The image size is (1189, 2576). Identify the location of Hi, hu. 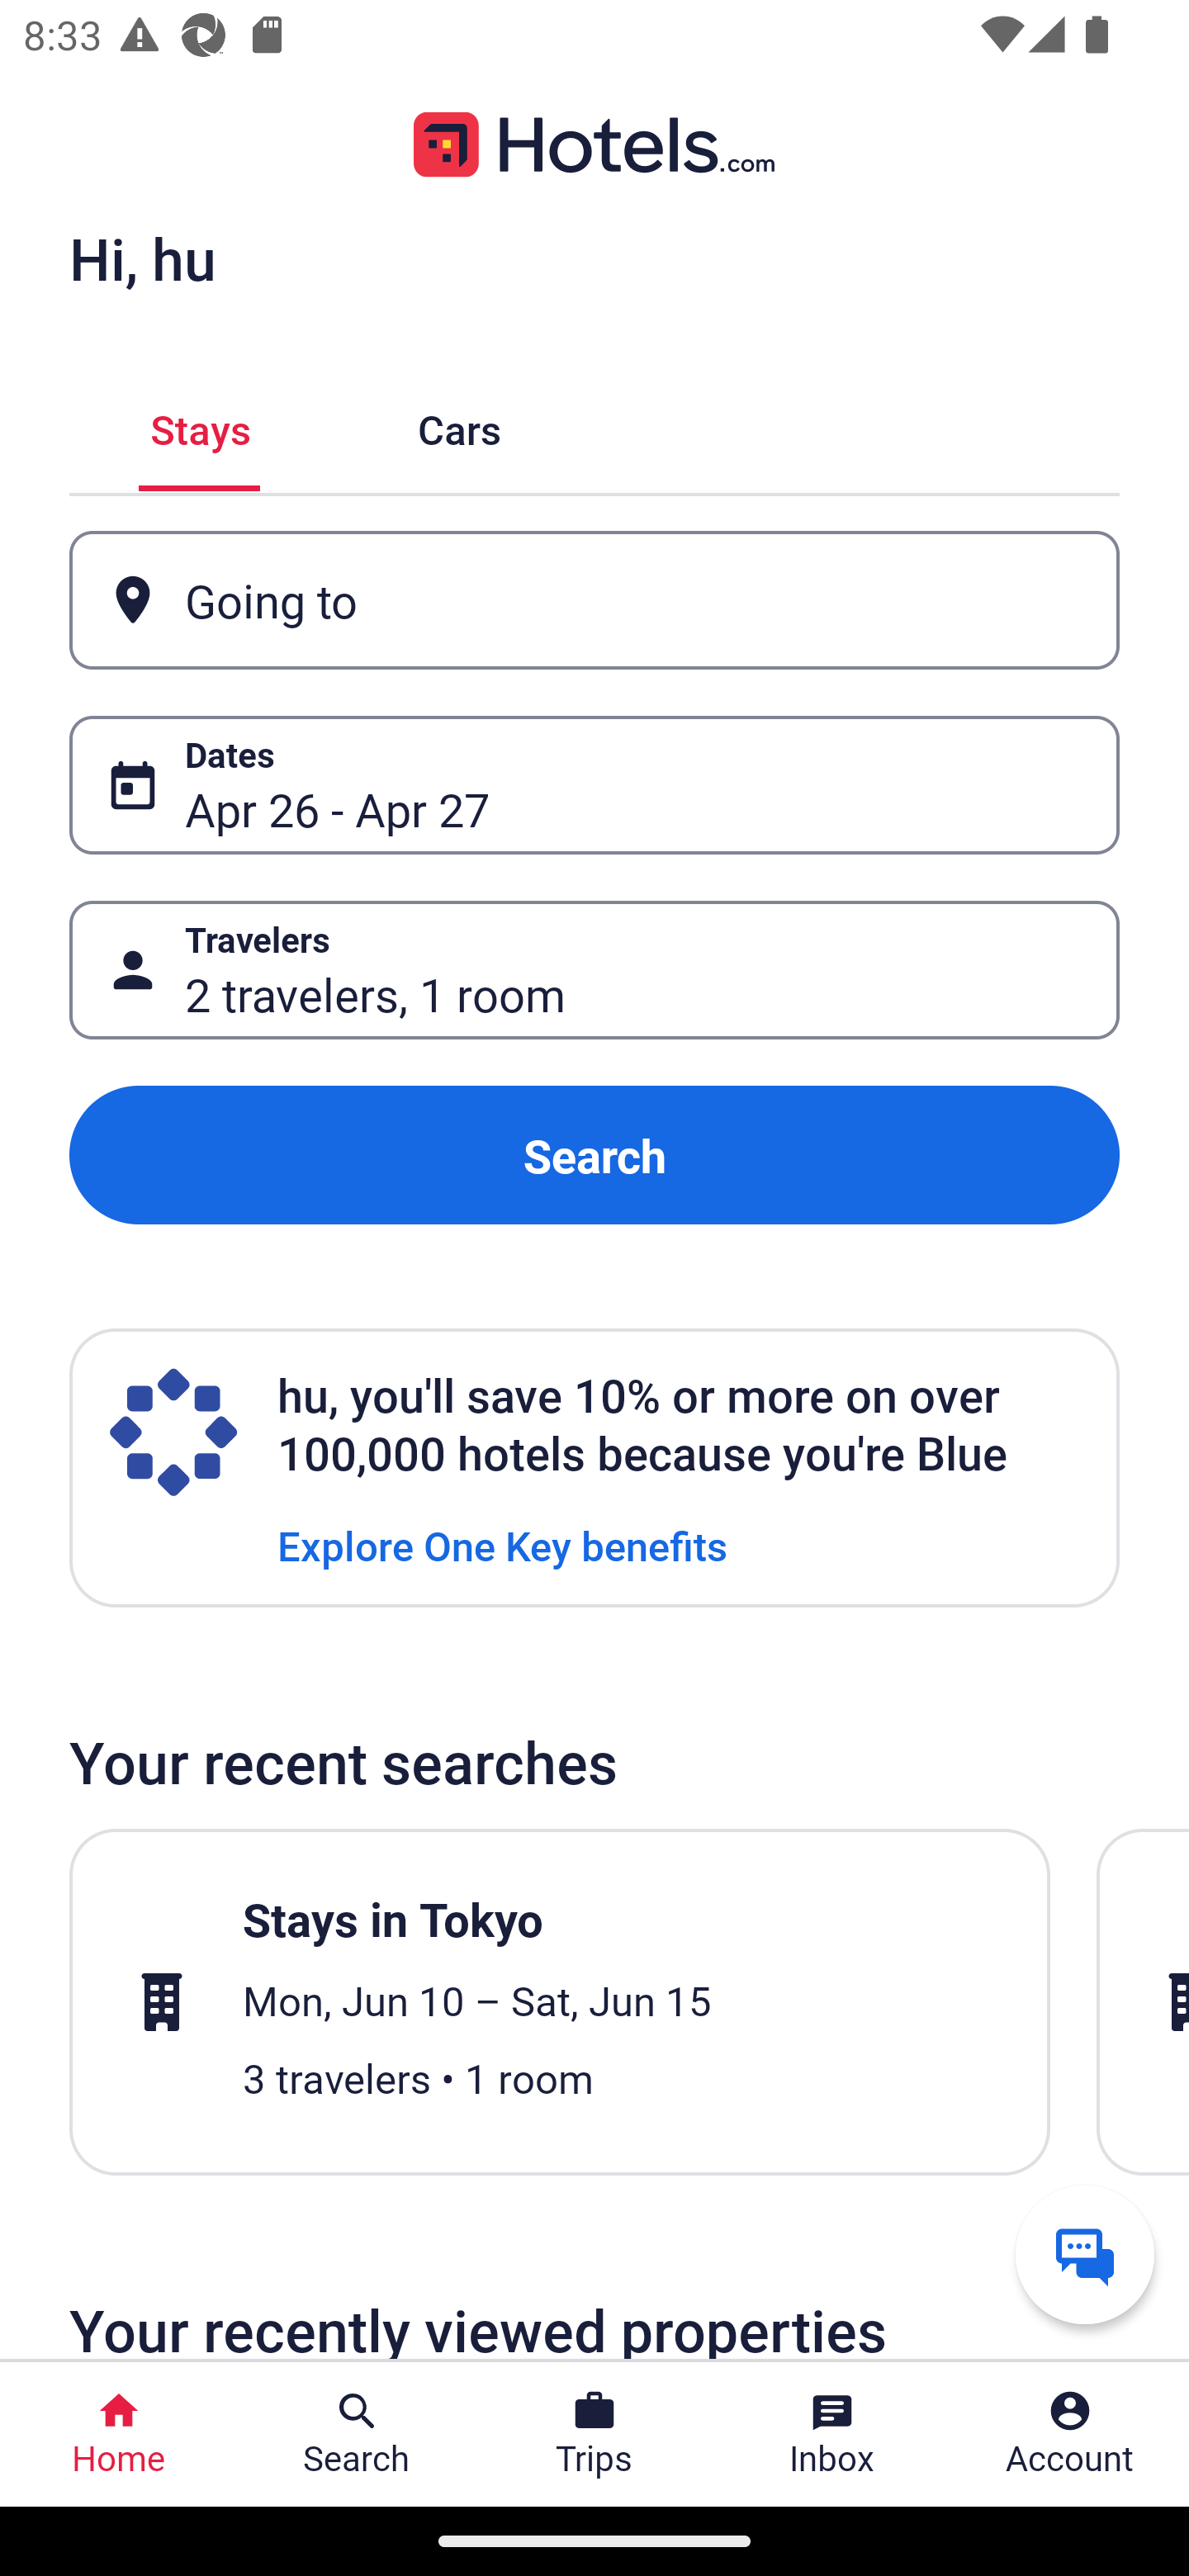
(142, 258).